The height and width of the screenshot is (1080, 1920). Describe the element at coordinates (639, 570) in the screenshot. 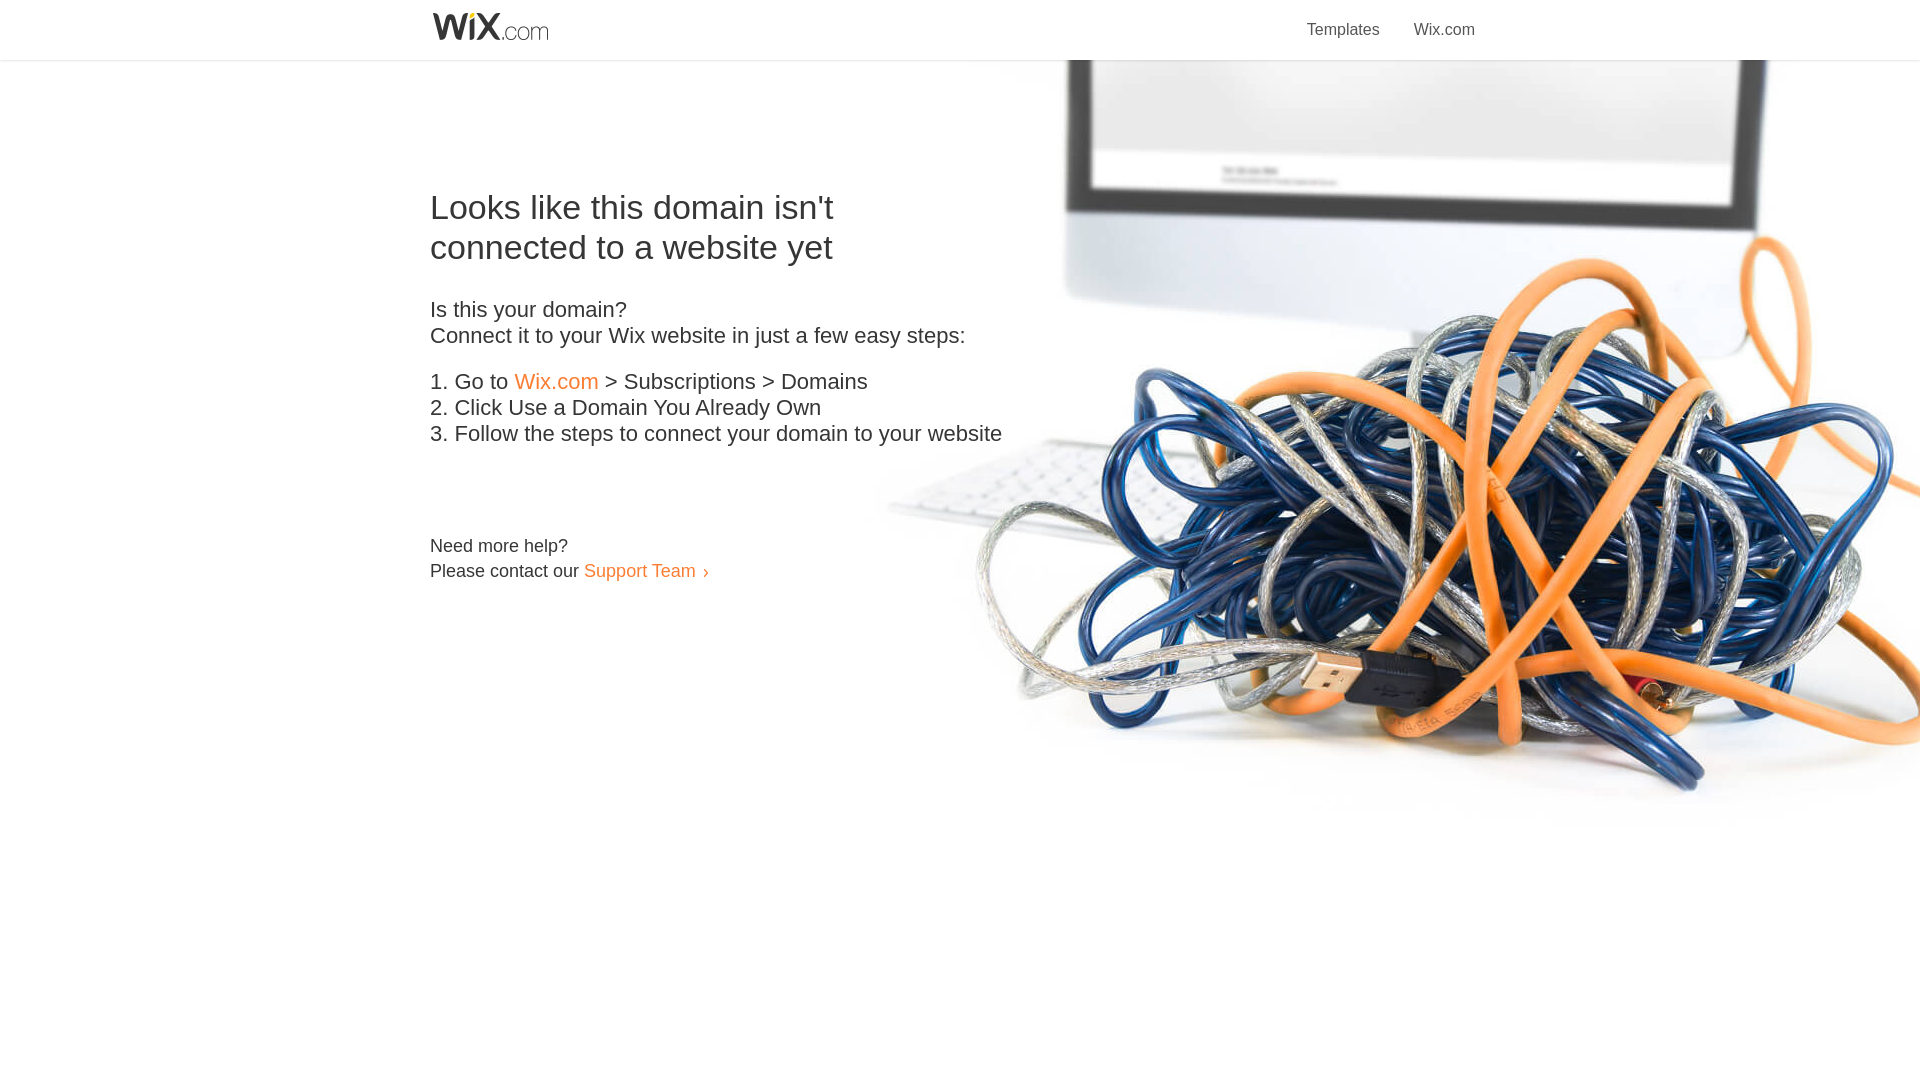

I see `Support Team` at that location.